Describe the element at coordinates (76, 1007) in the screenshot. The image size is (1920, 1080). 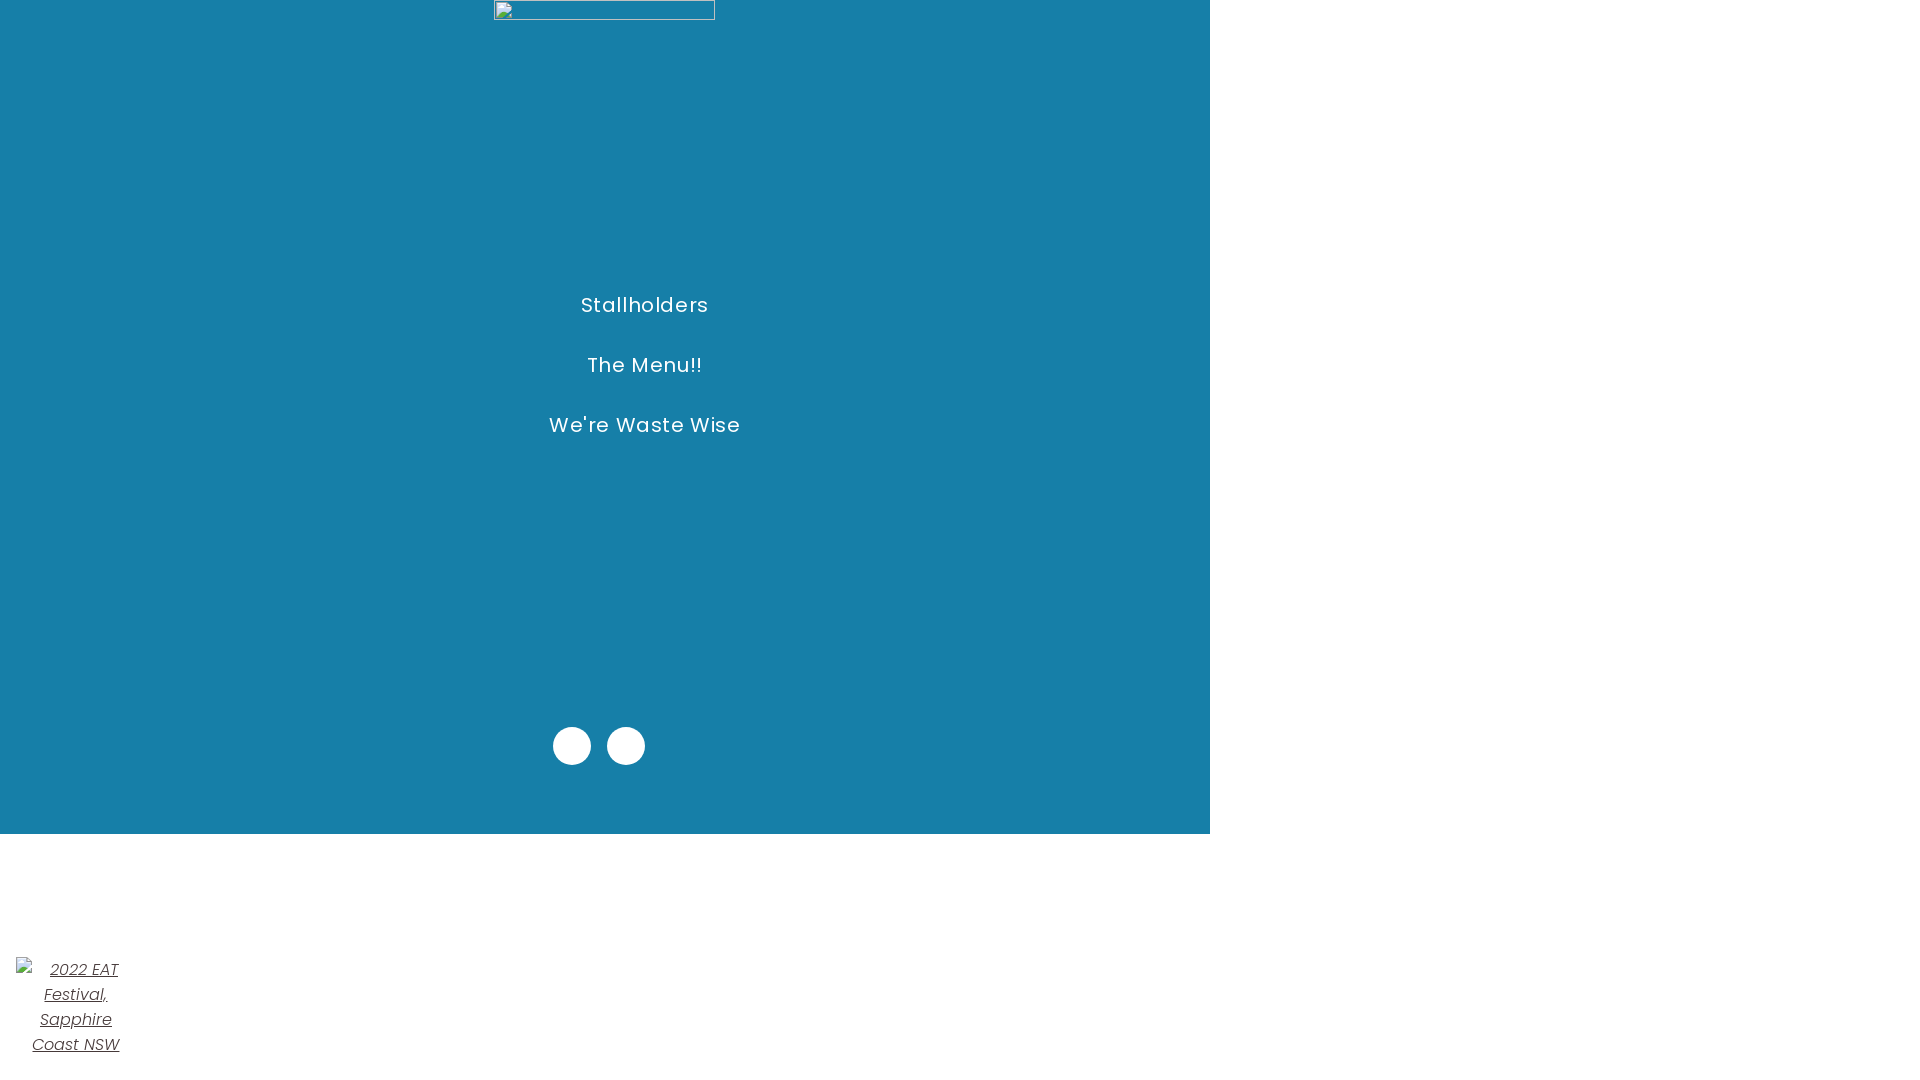
I see `Back to home` at that location.